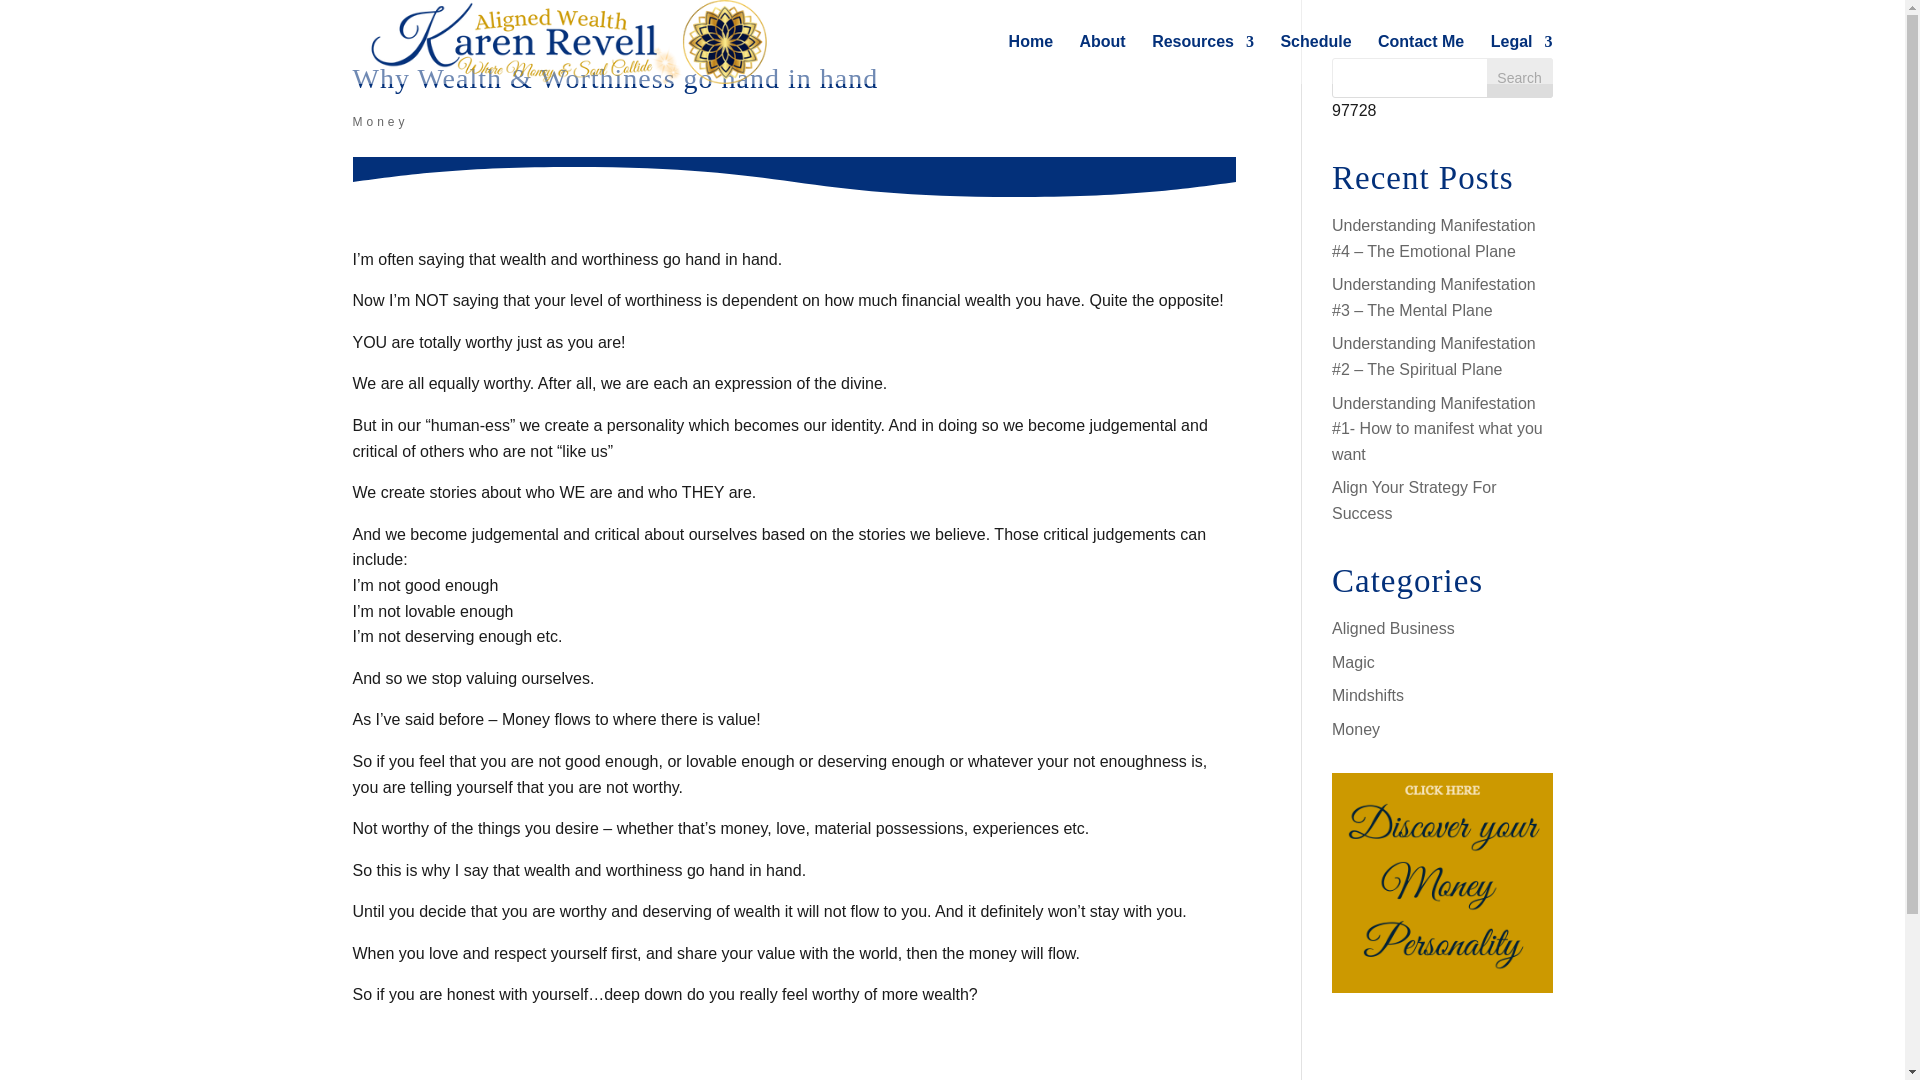 This screenshot has width=1920, height=1080. I want to click on Aligned Business, so click(1394, 628).